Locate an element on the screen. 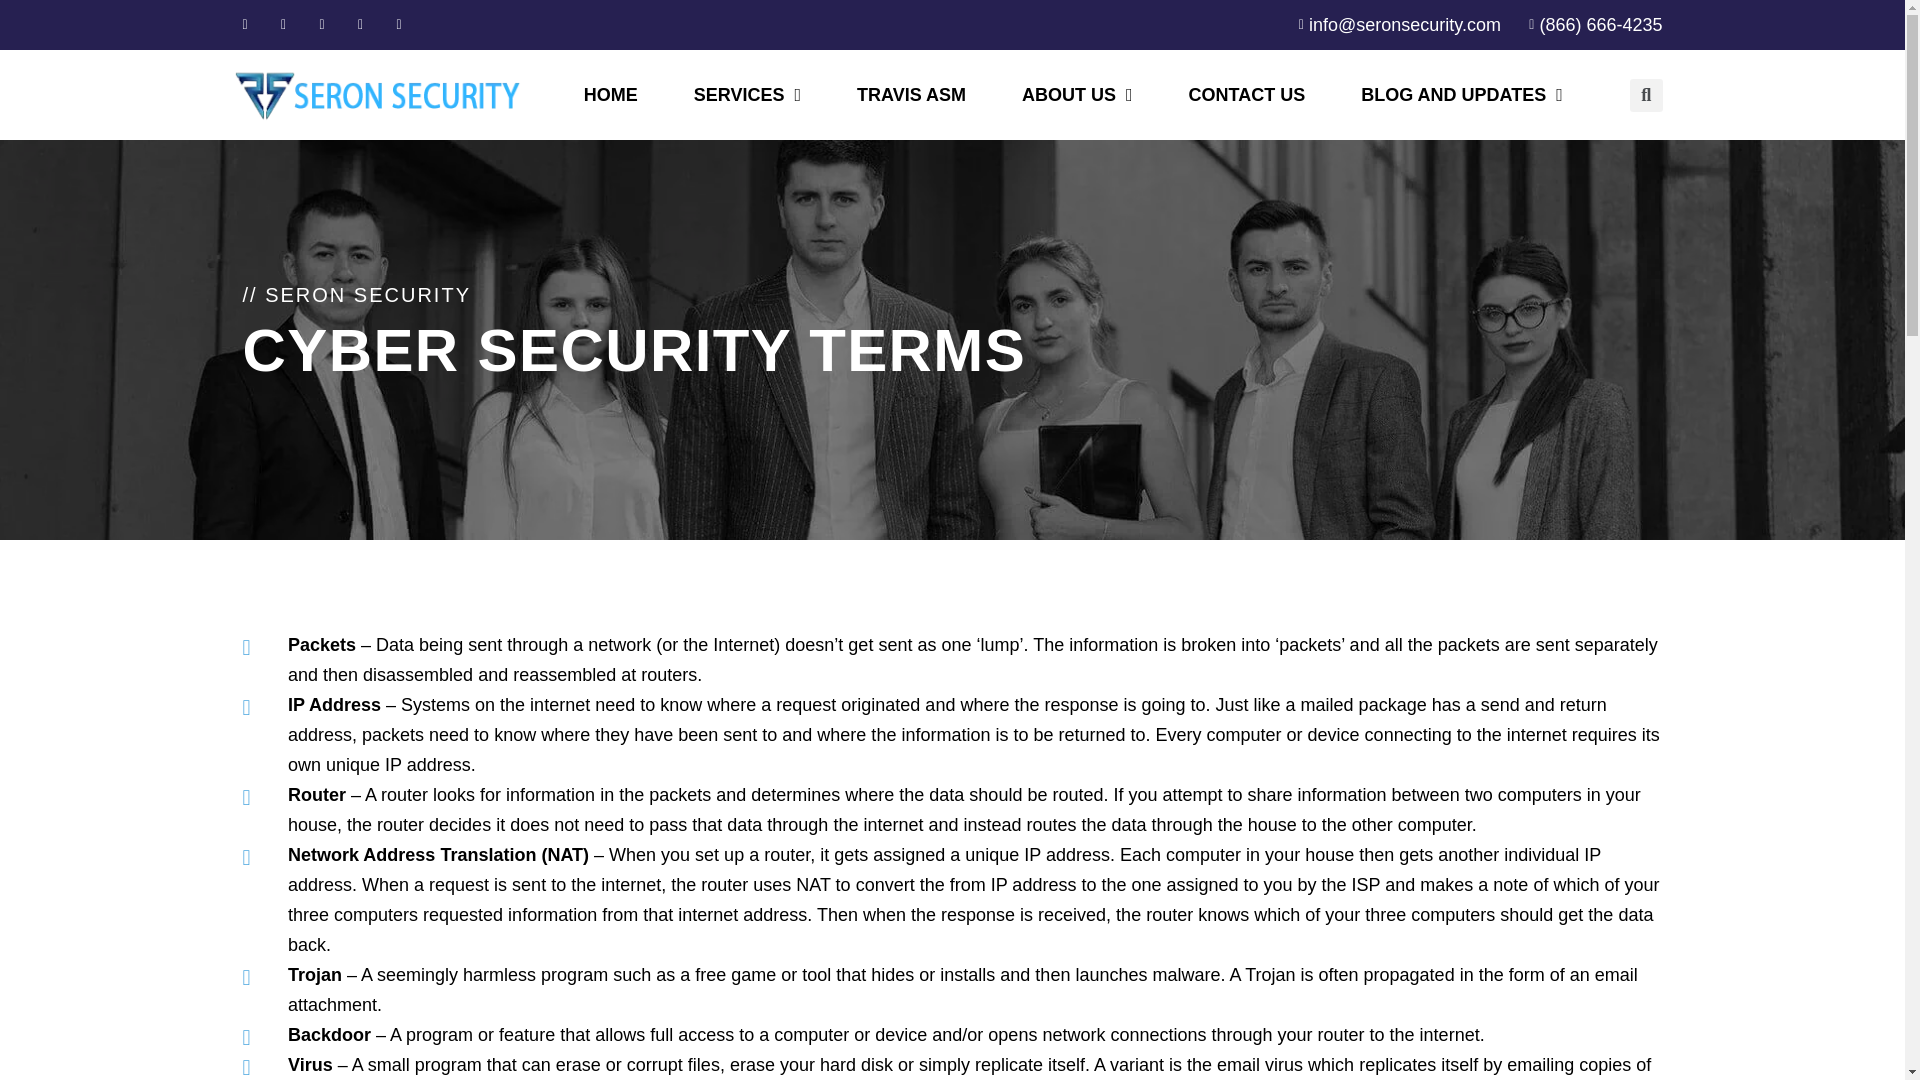  ABOUT US is located at coordinates (1078, 94).